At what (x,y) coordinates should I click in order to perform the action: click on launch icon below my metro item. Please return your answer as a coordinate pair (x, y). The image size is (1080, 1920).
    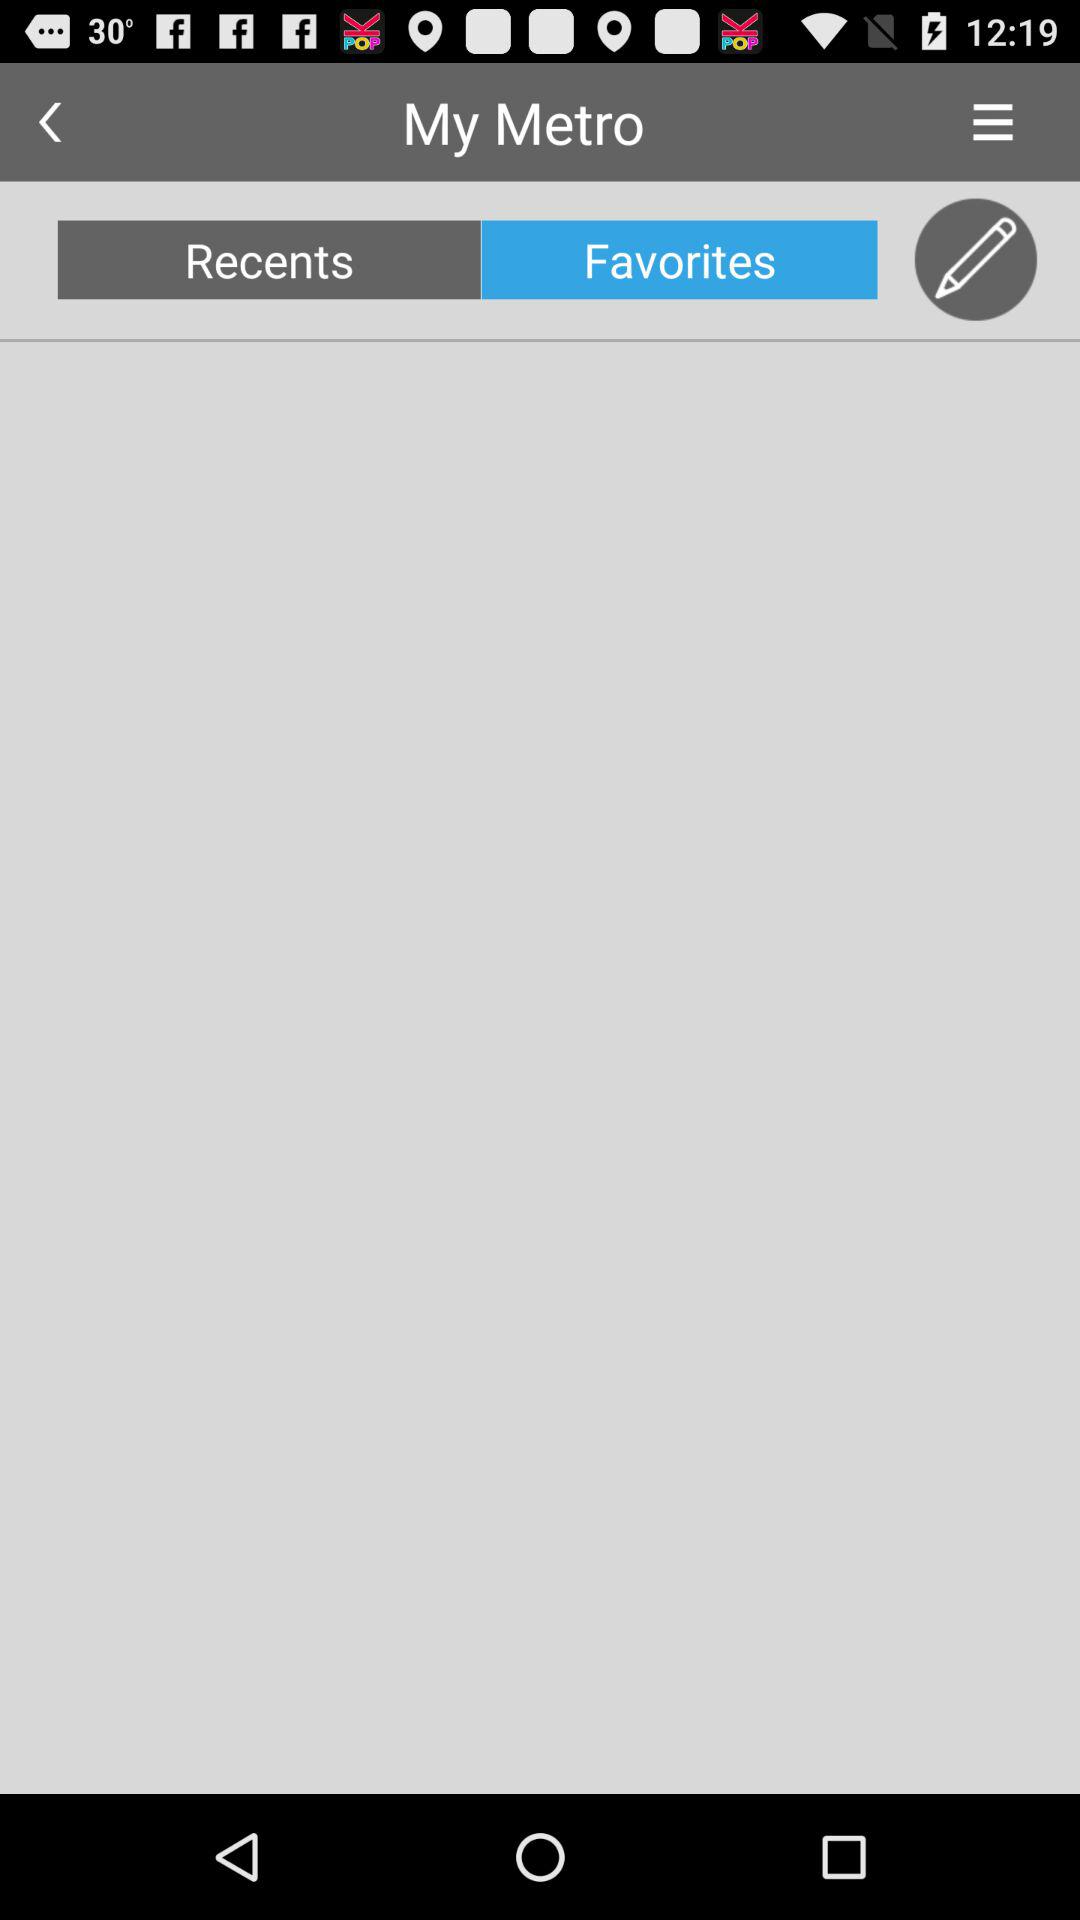
    Looking at the image, I should click on (679, 260).